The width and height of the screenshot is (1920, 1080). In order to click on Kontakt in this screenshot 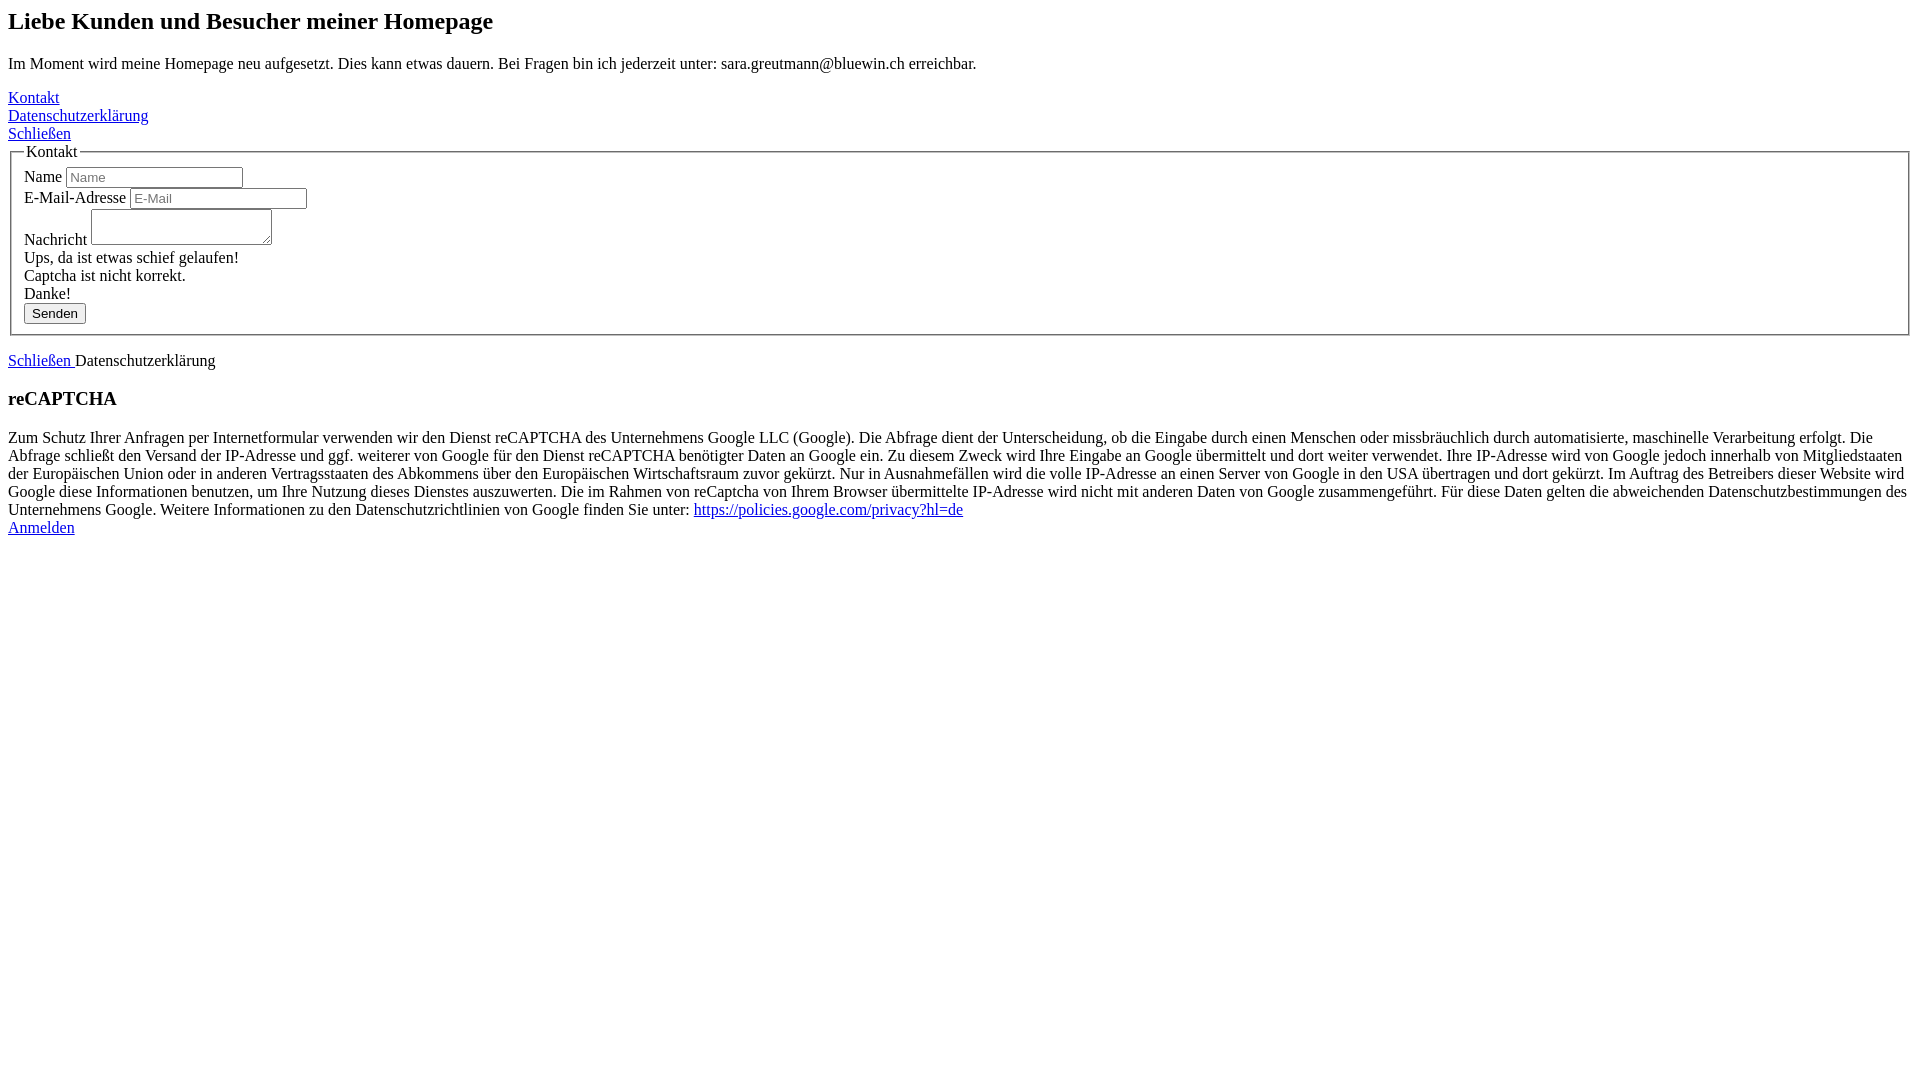, I will do `click(34, 98)`.